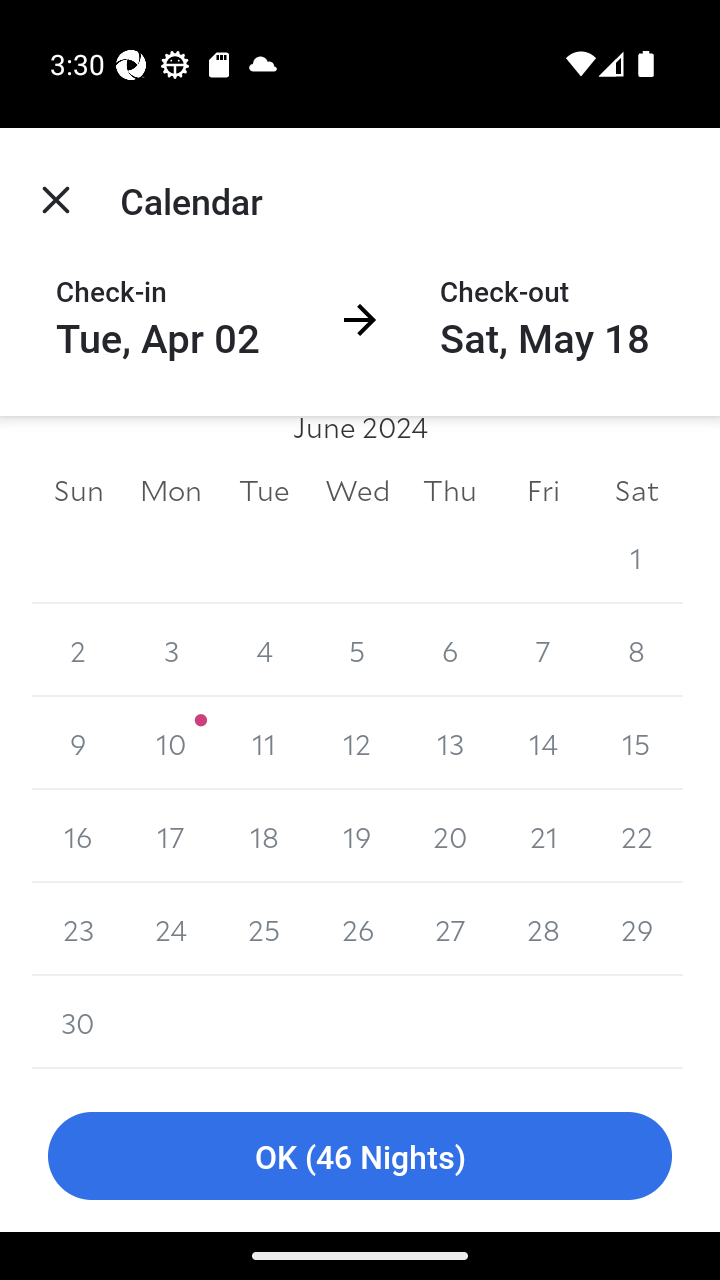  Describe the element at coordinates (172, 929) in the screenshot. I see `24 24 June 2024` at that location.